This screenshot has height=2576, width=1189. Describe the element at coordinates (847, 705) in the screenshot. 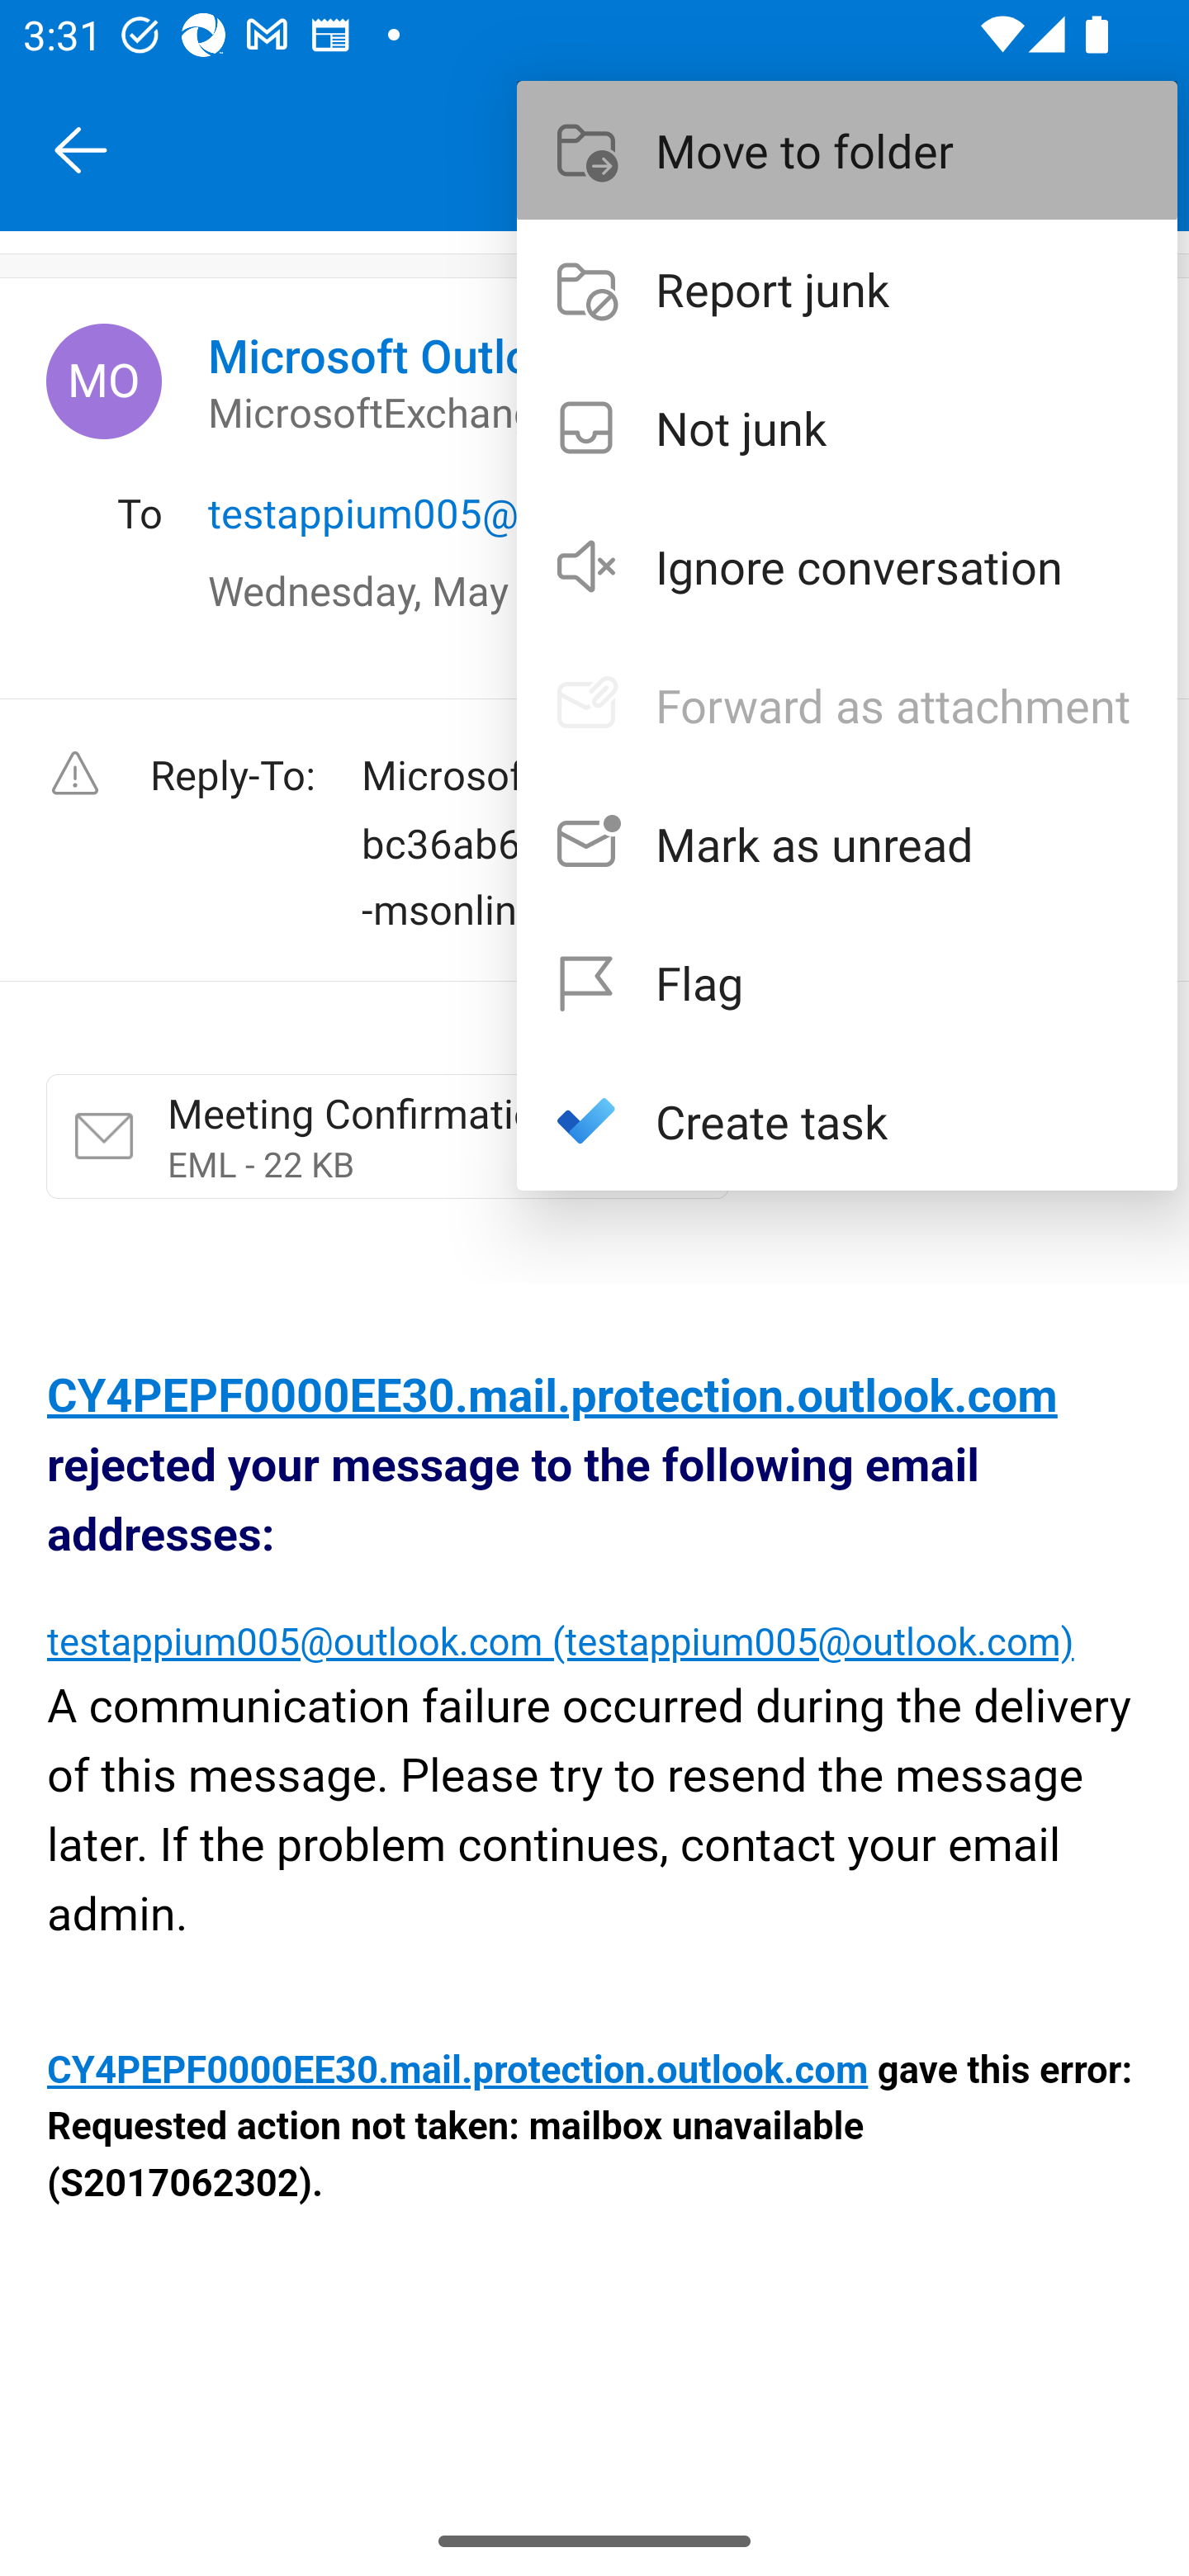

I see `Forward as attachment` at that location.